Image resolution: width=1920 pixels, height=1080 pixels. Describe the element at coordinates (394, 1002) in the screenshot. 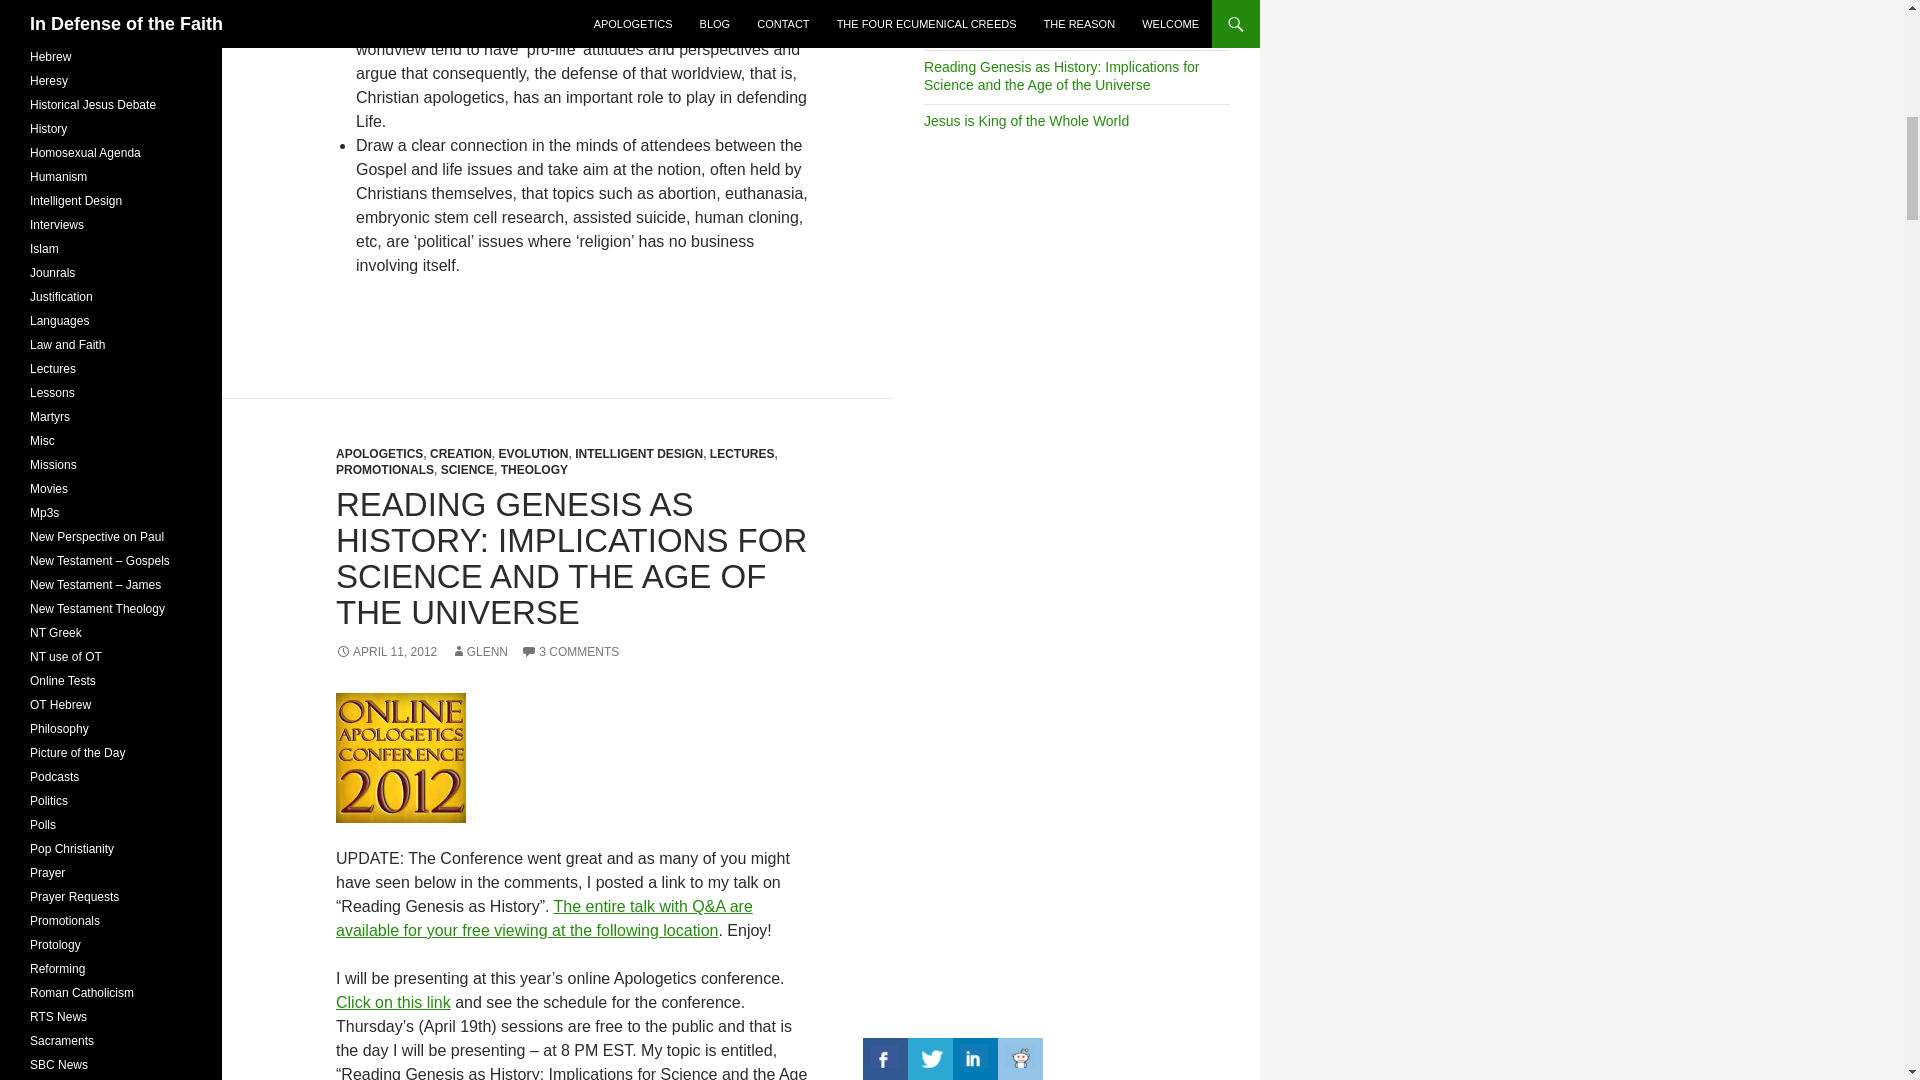

I see `Click on this link` at that location.